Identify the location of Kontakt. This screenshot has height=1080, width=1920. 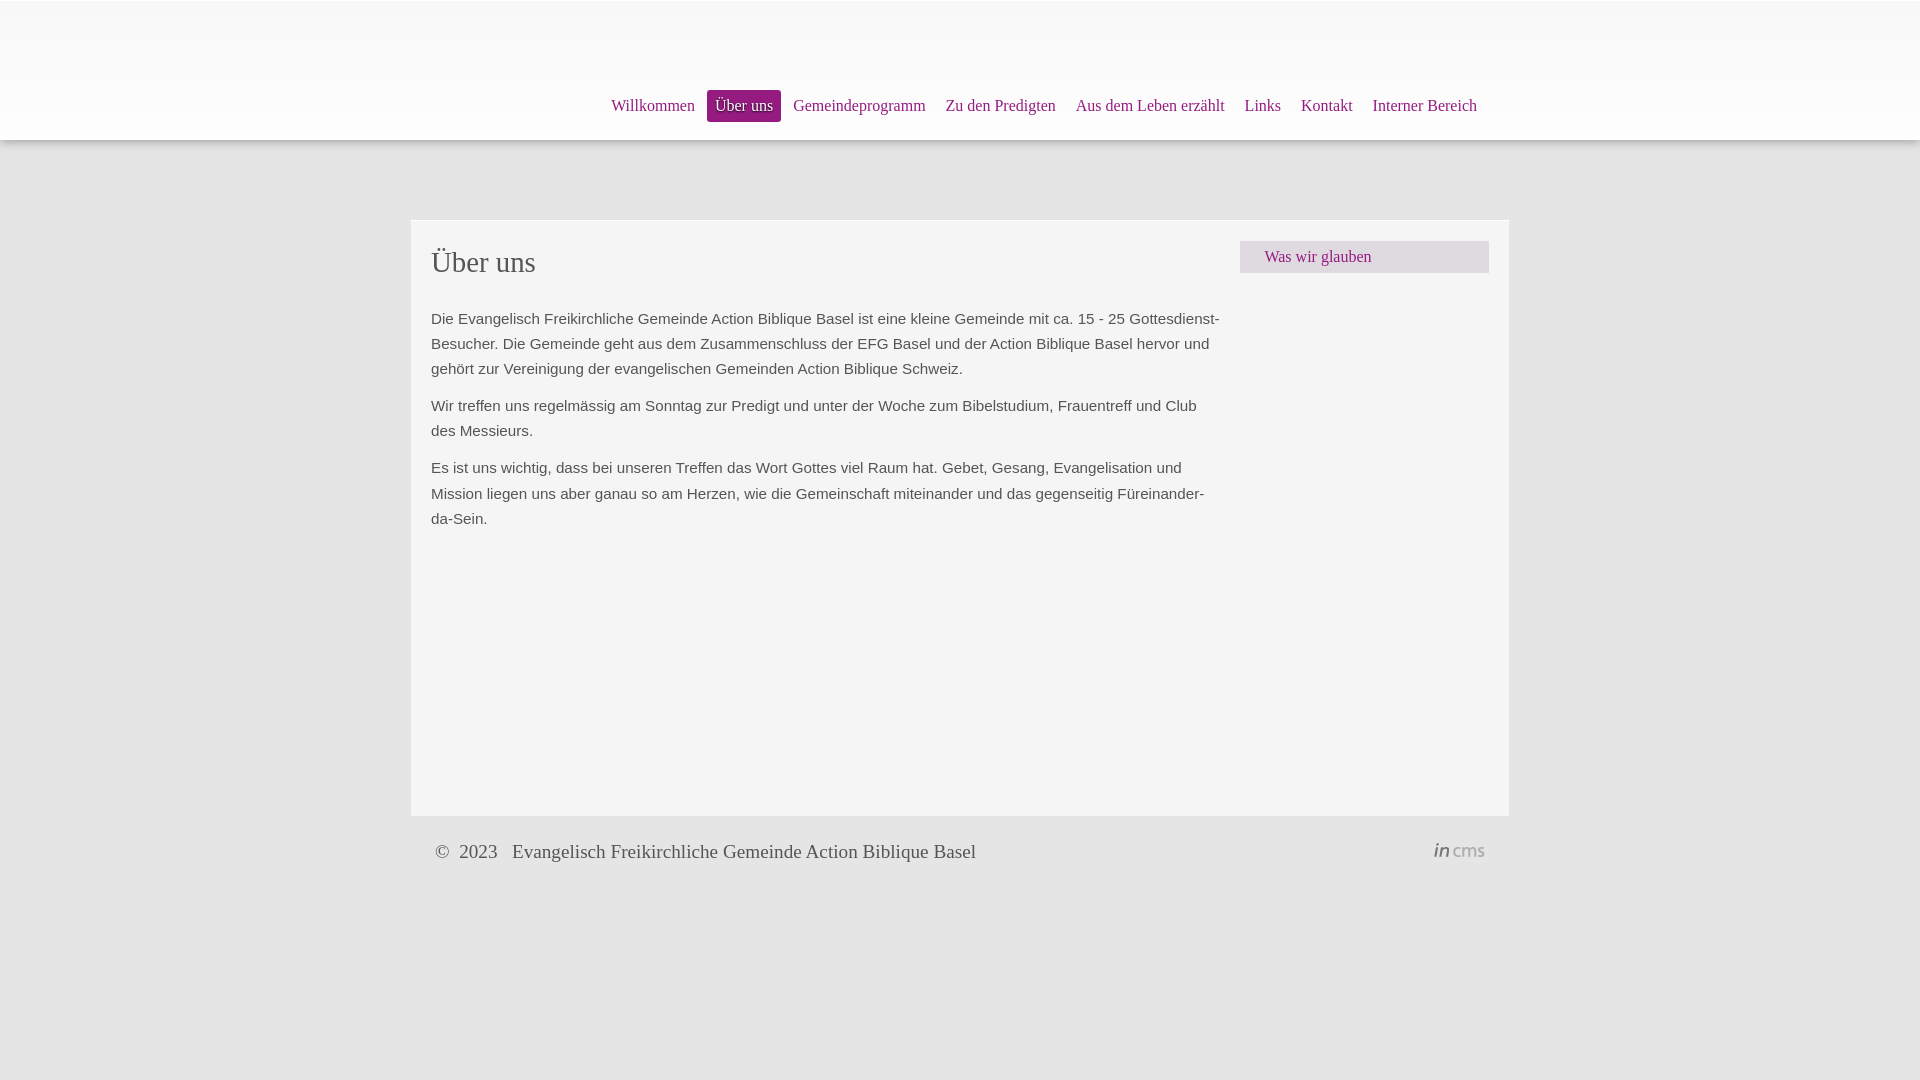
(1327, 106).